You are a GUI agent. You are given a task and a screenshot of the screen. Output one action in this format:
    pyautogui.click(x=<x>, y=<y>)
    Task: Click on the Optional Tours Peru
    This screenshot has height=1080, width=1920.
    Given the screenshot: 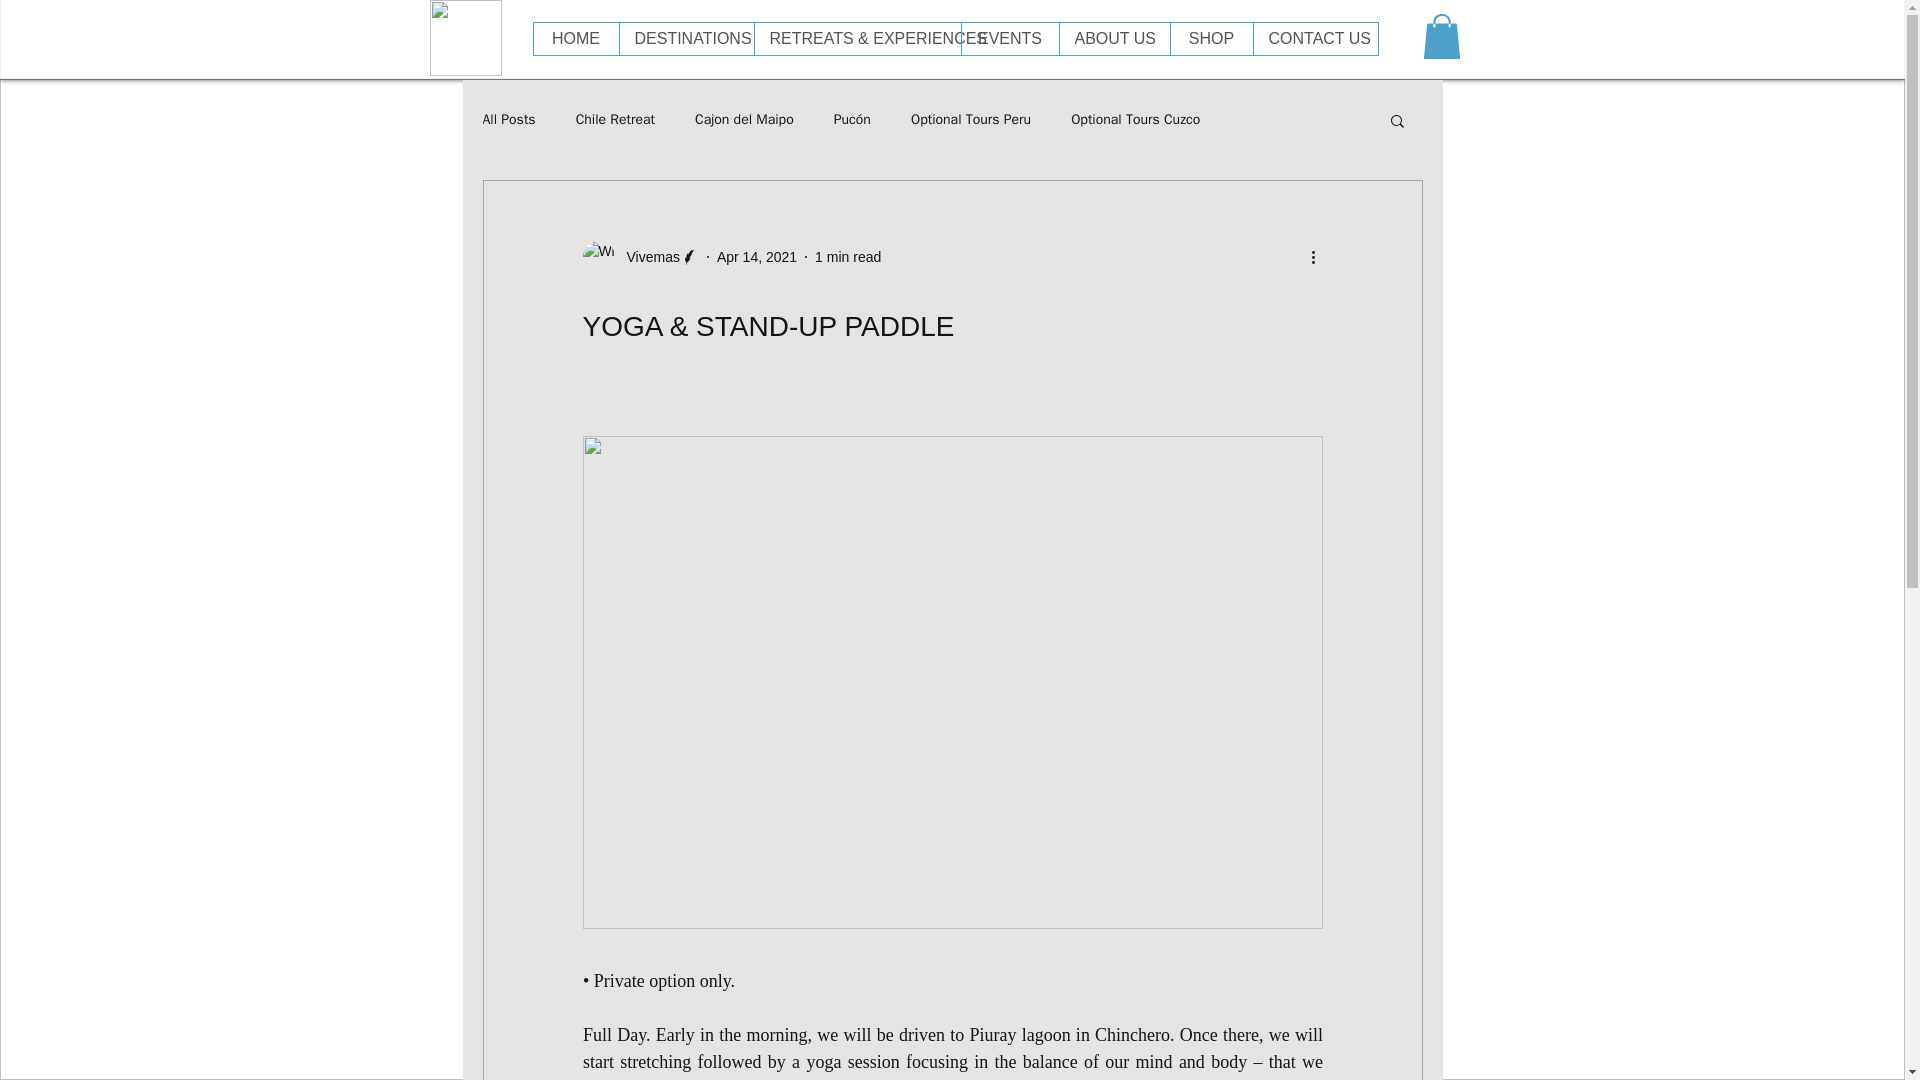 What is the action you would take?
    pyautogui.click(x=970, y=120)
    